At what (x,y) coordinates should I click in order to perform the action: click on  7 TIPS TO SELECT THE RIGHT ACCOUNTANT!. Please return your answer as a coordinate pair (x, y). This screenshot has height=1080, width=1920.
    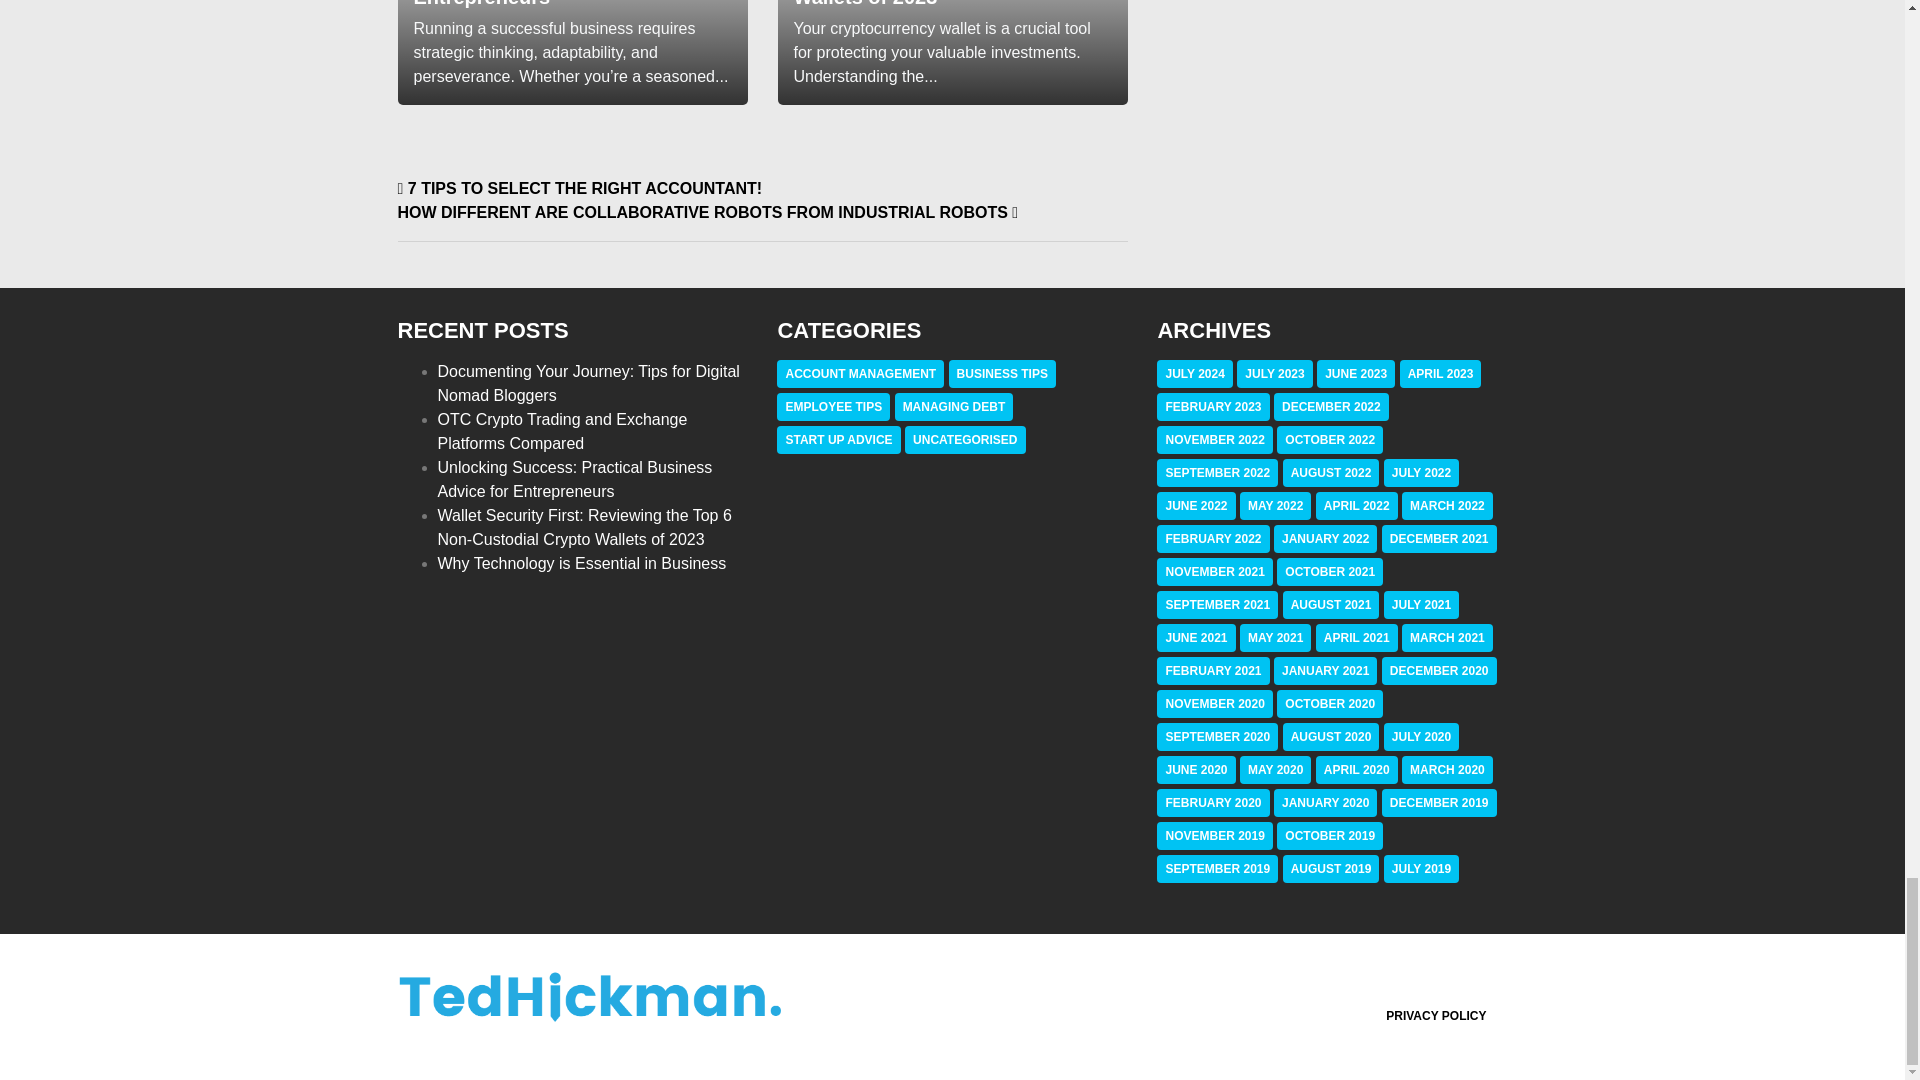
    Looking at the image, I should click on (580, 188).